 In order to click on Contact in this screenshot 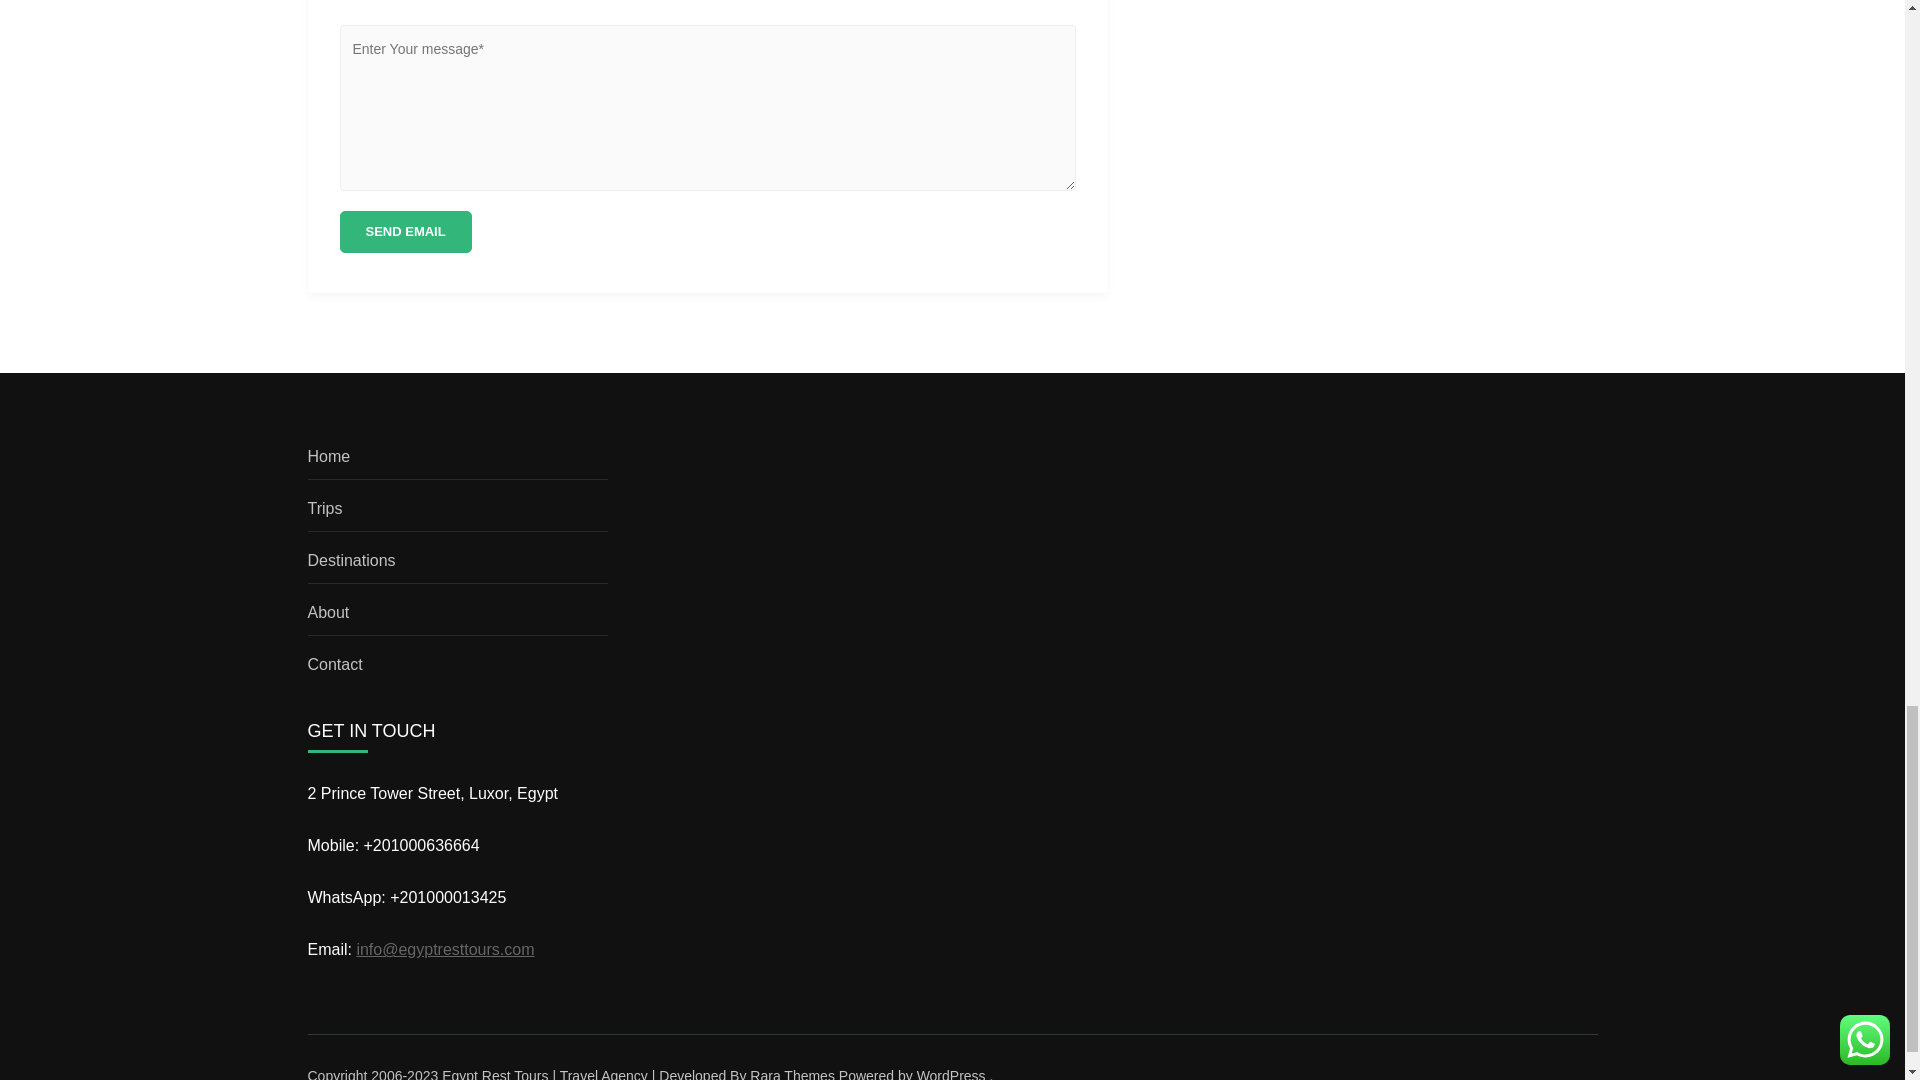, I will do `click(334, 664)`.